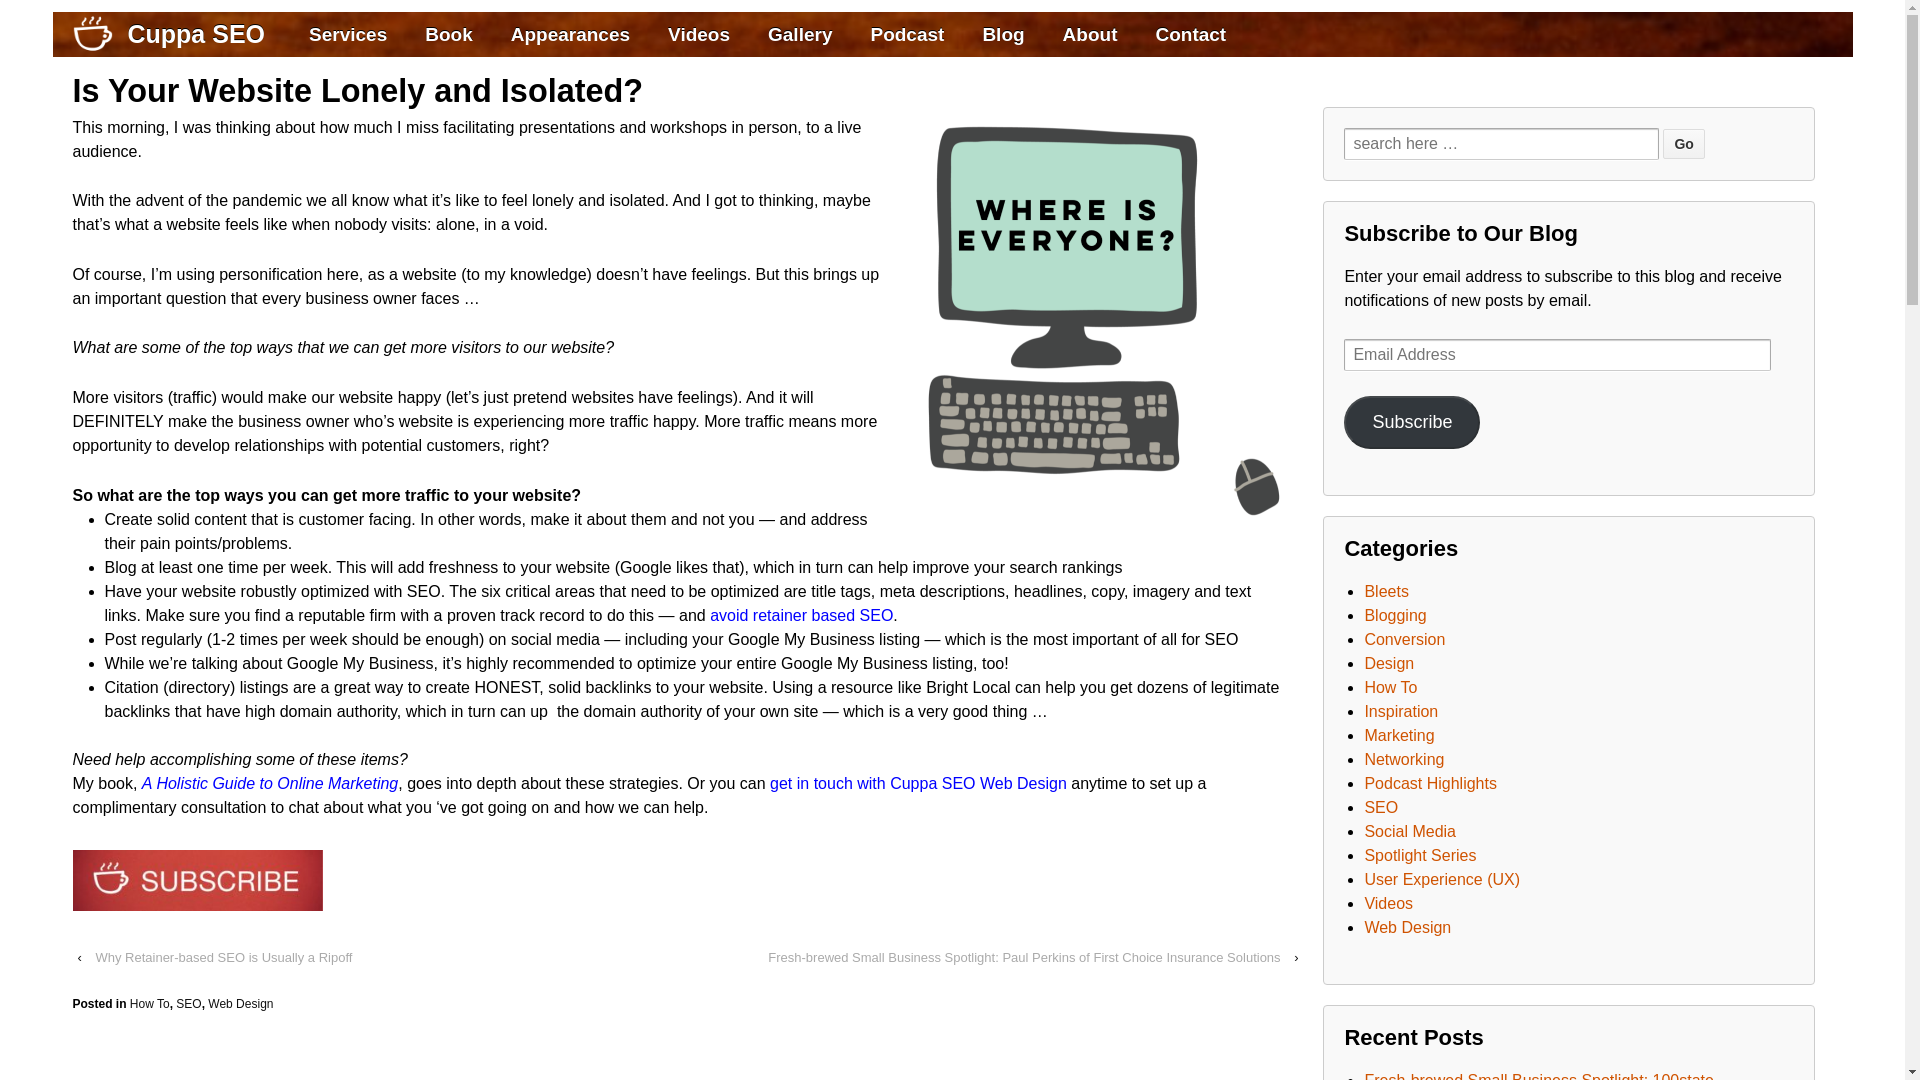  What do you see at coordinates (570, 34) in the screenshot?
I see `Appearances` at bounding box center [570, 34].